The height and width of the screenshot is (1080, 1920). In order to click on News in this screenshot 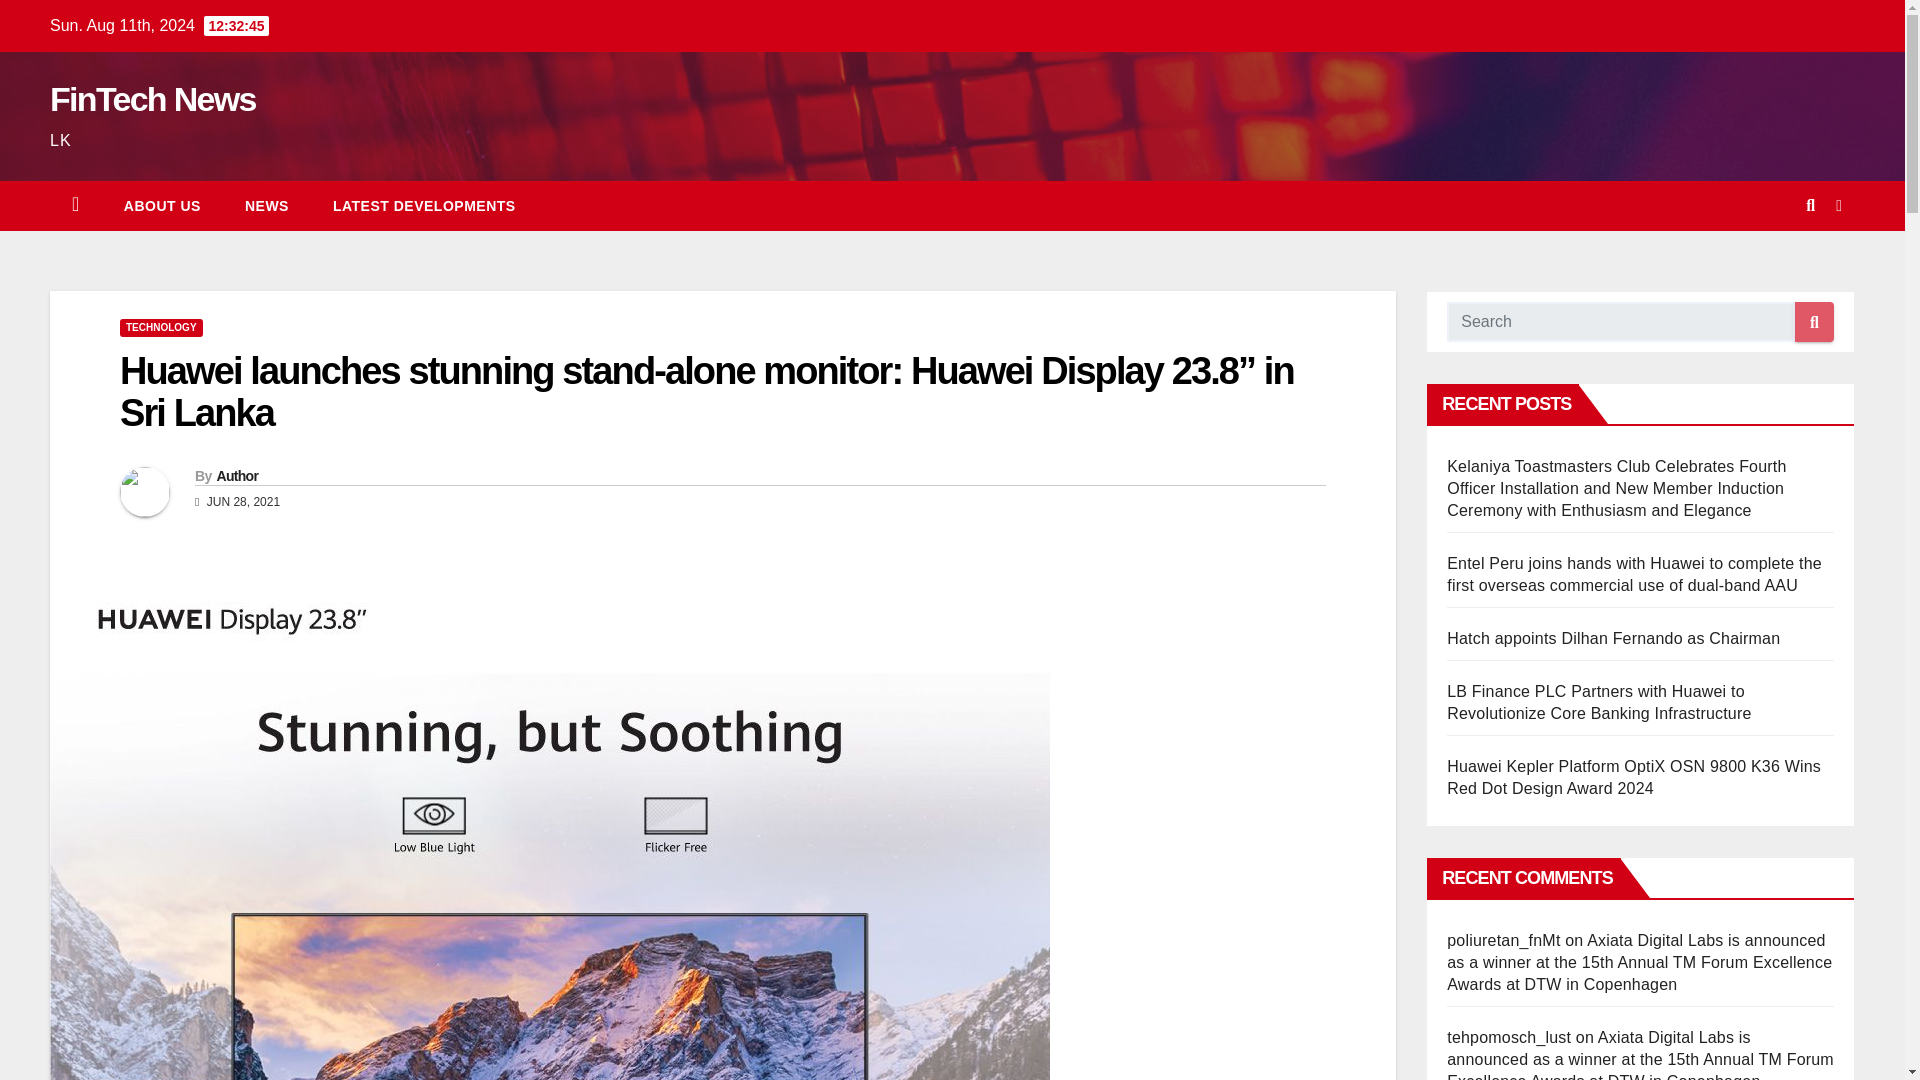, I will do `click(266, 206)`.